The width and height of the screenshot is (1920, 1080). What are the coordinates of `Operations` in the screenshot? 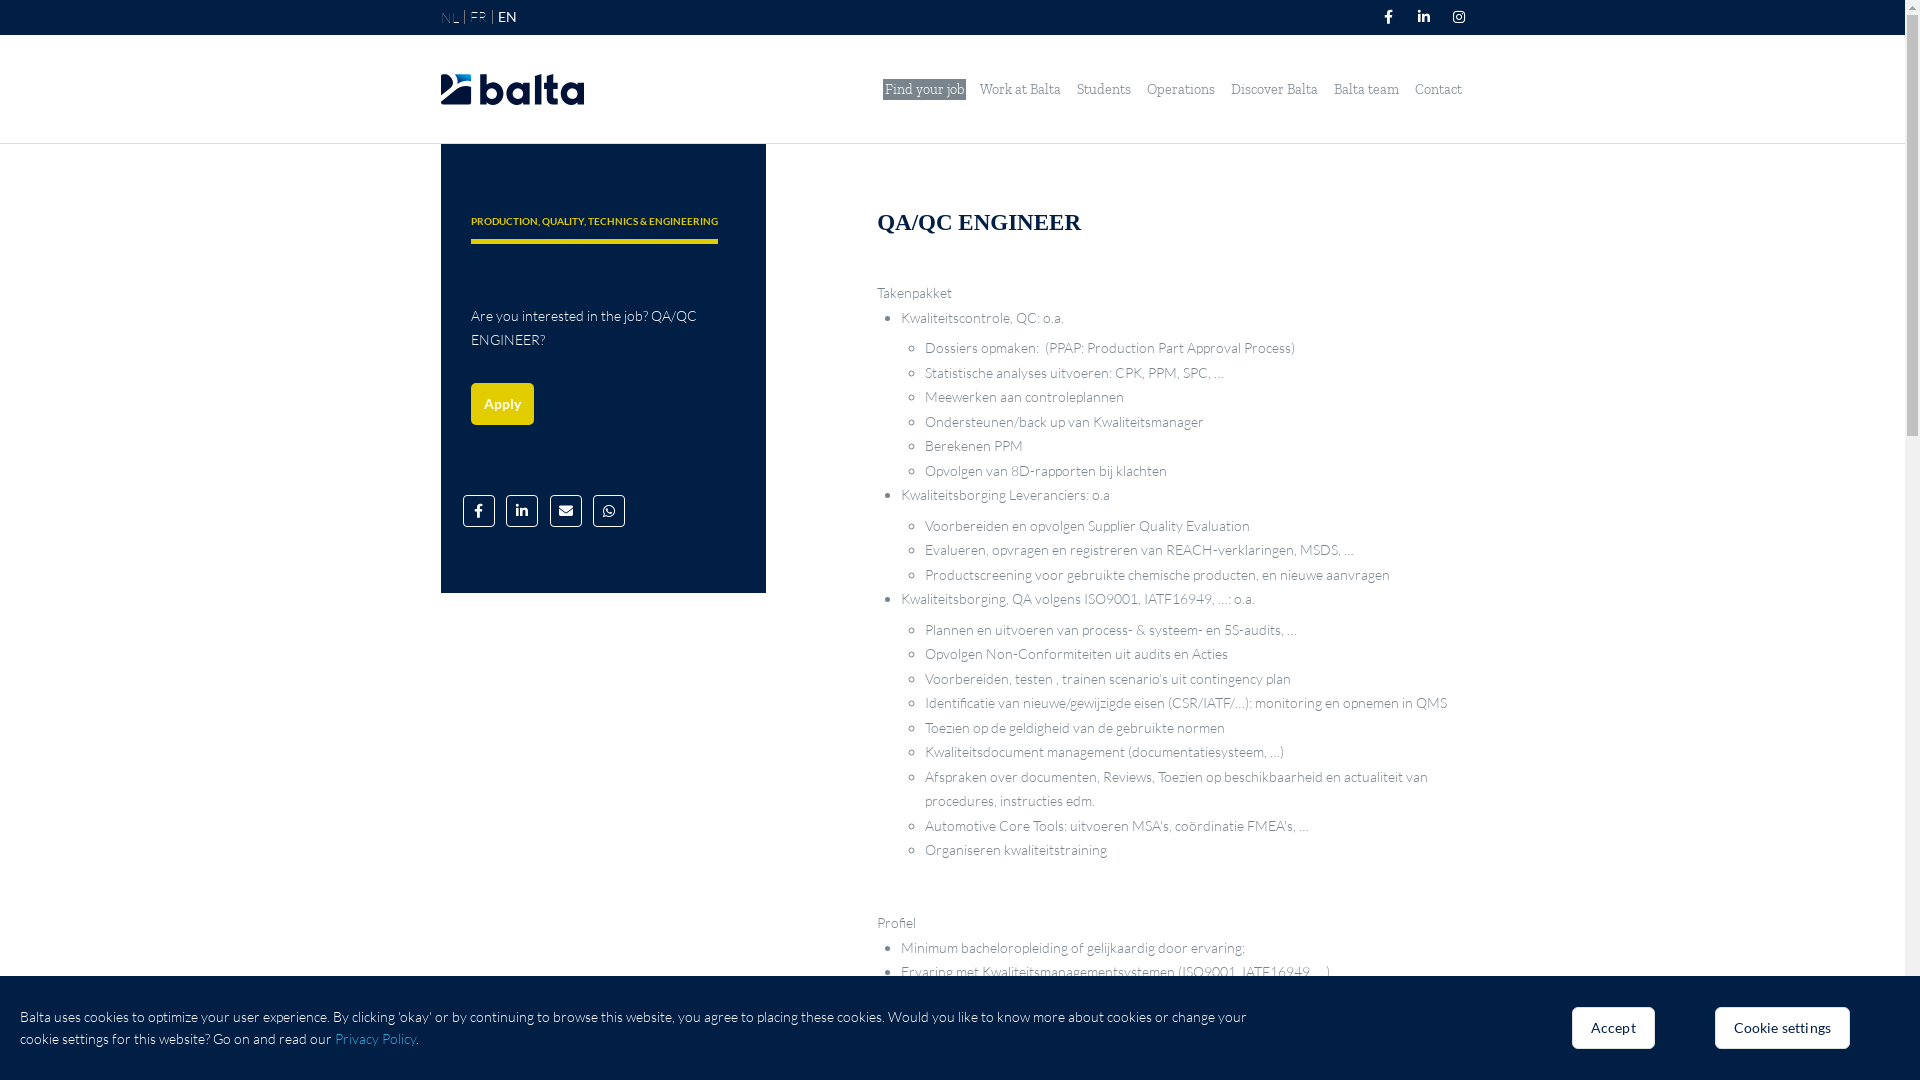 It's located at (1181, 90).